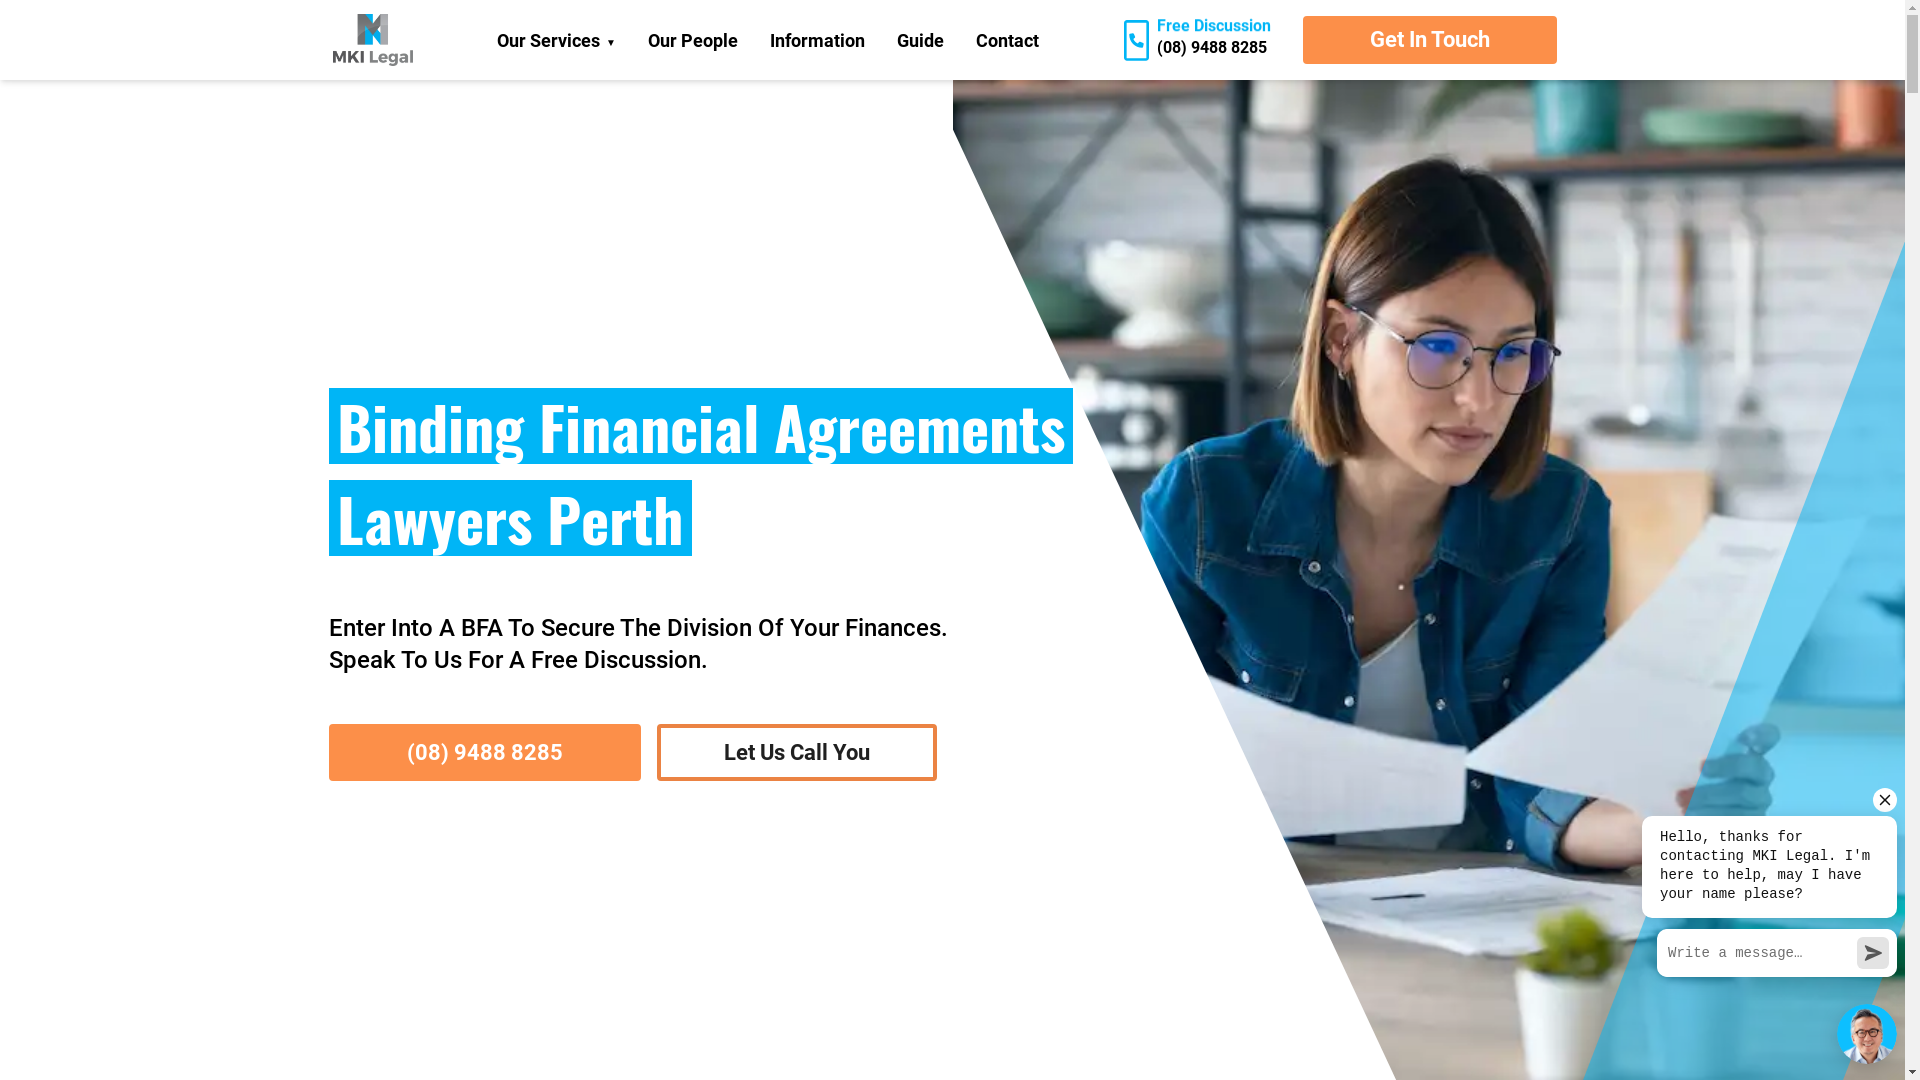 Image resolution: width=1920 pixels, height=1080 pixels. Describe the element at coordinates (818, 40) in the screenshot. I see `Information` at that location.